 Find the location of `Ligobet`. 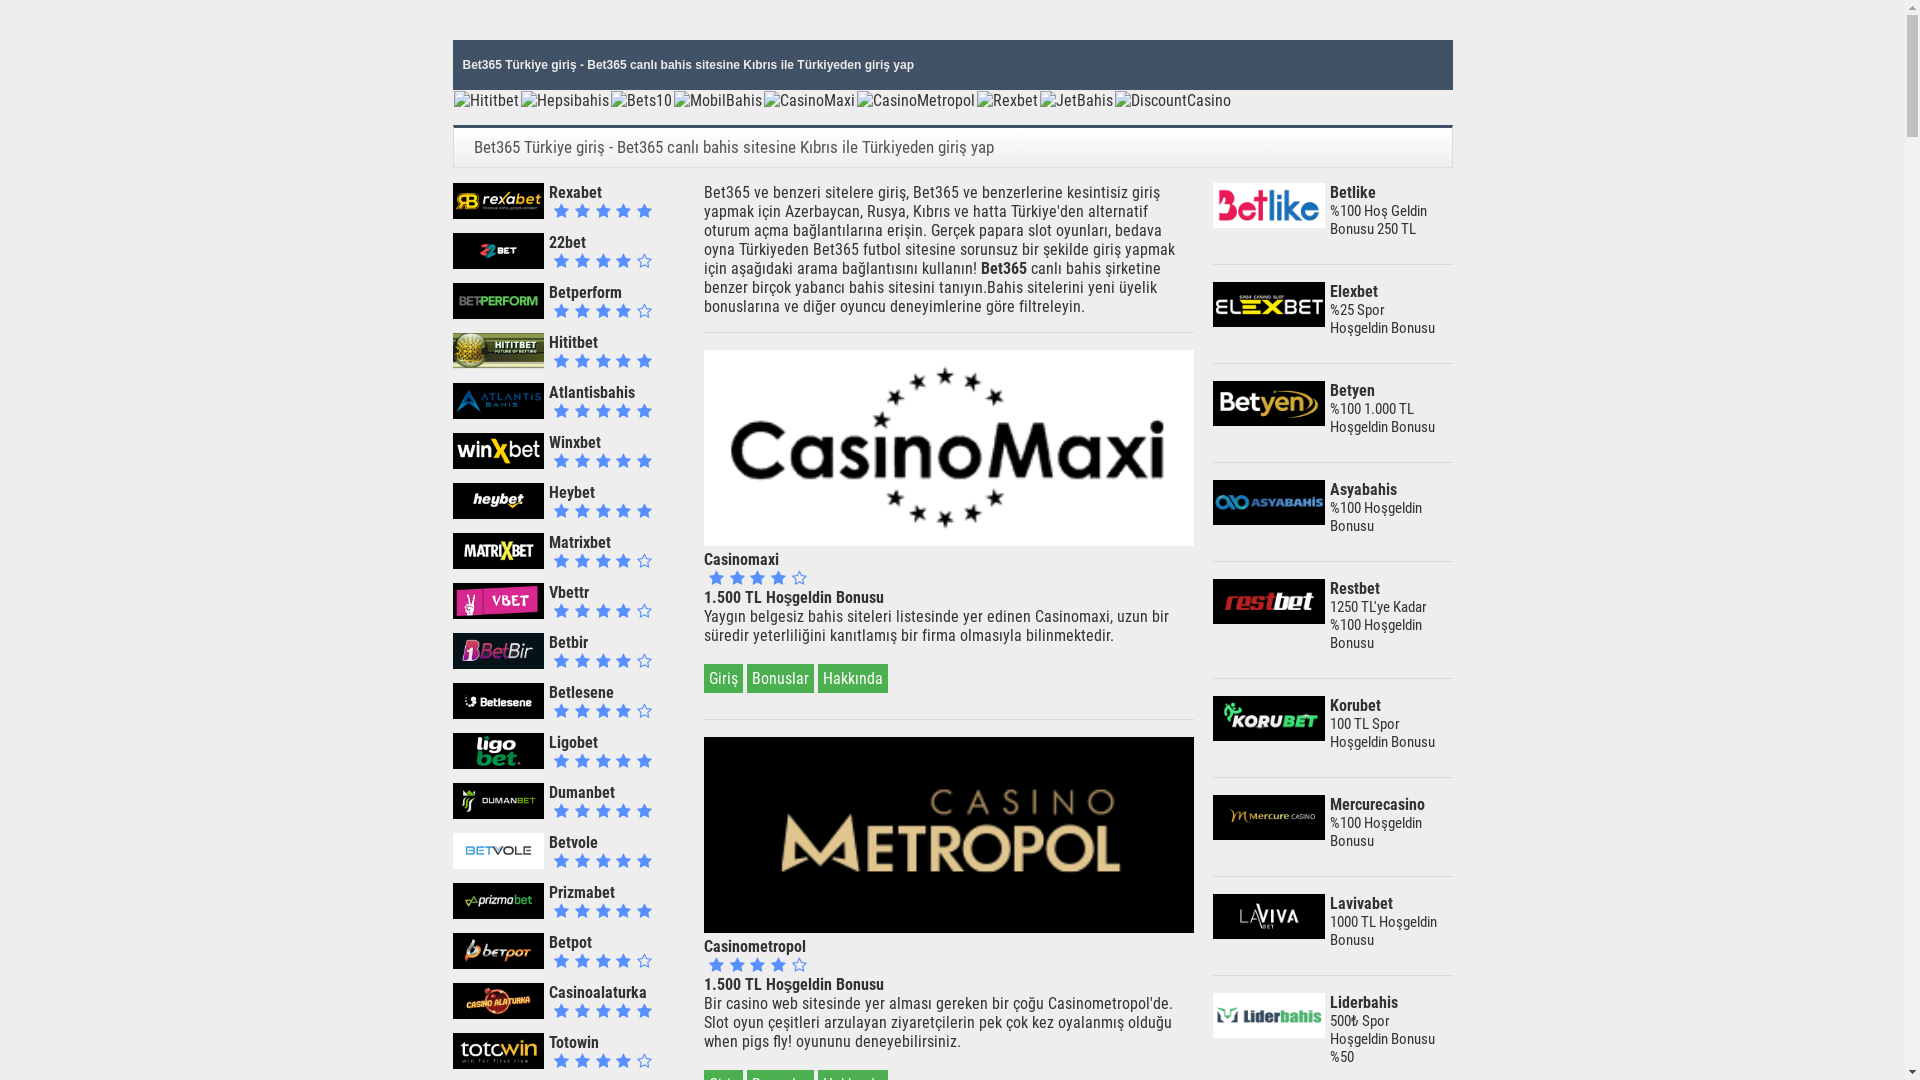

Ligobet is located at coordinates (574, 742).